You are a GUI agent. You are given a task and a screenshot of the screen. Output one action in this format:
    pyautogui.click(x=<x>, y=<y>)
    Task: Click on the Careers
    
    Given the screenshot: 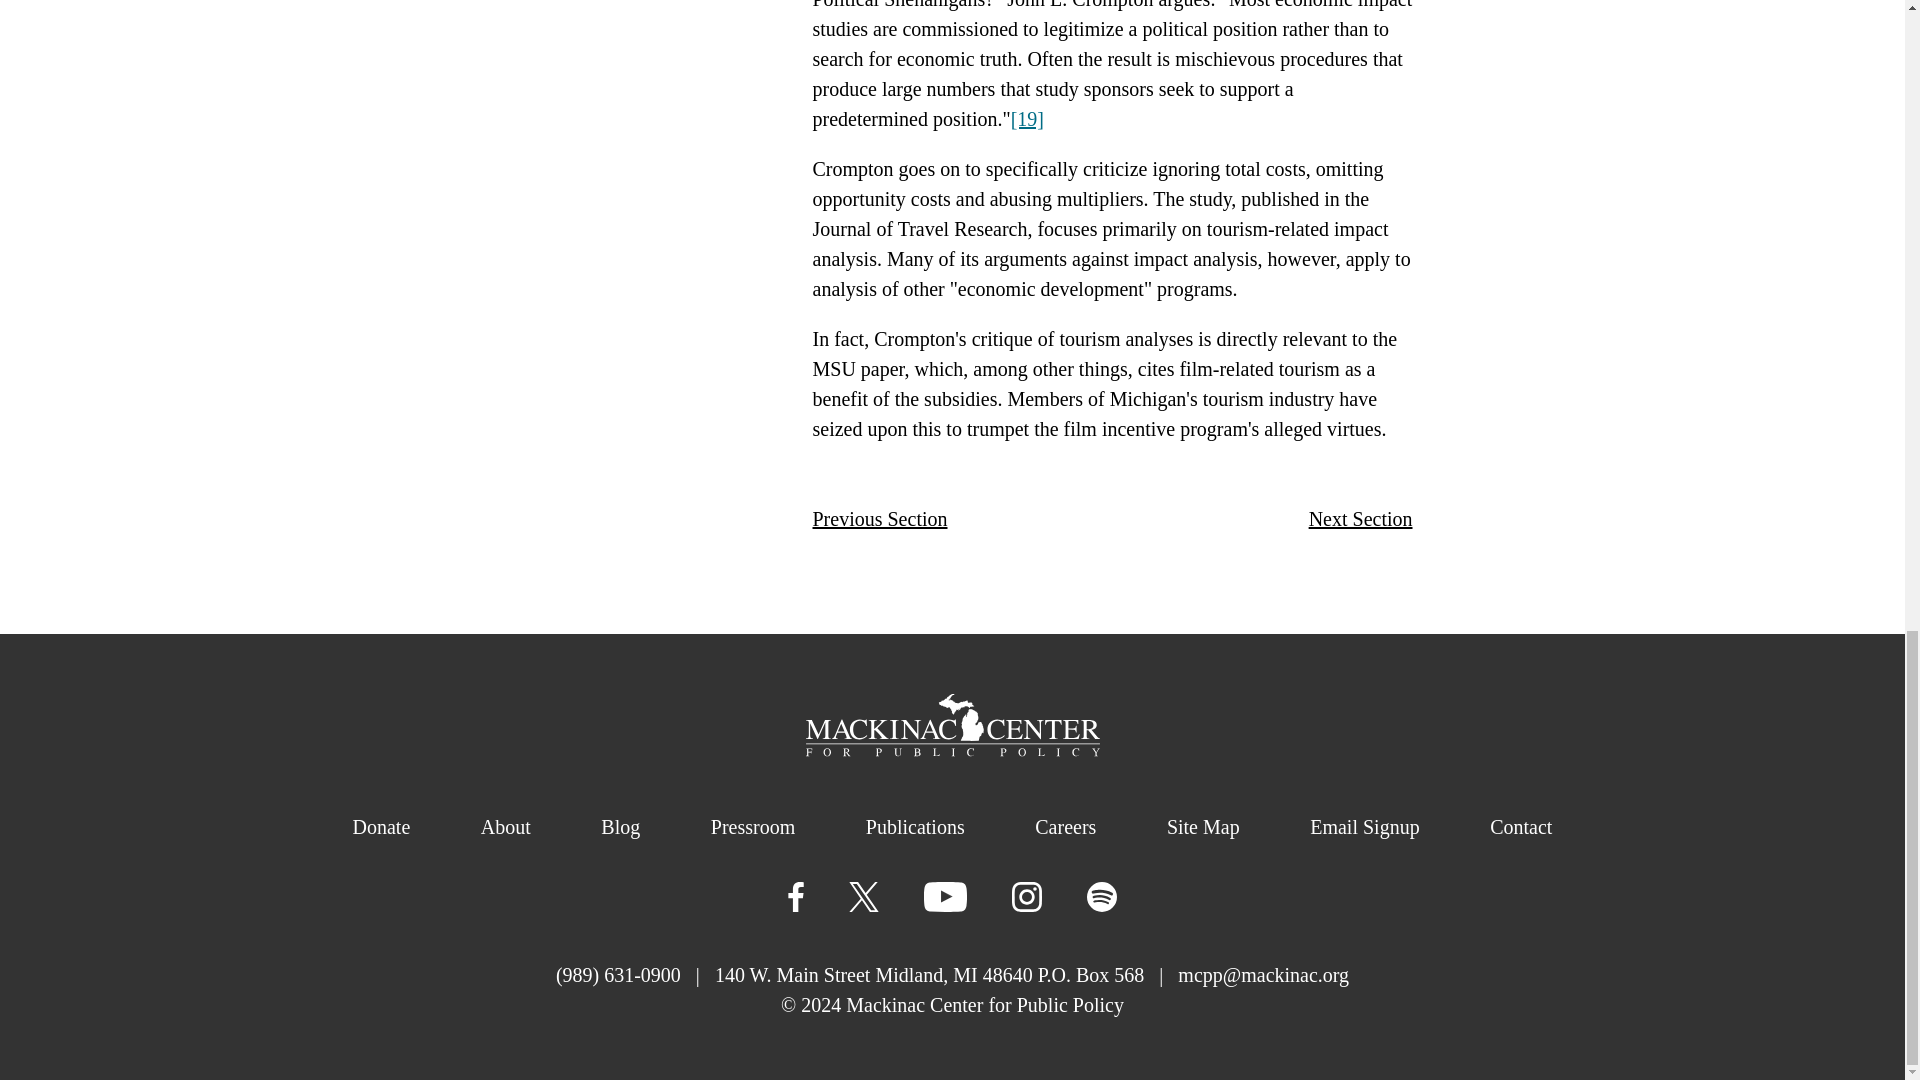 What is the action you would take?
    pyautogui.click(x=1065, y=827)
    